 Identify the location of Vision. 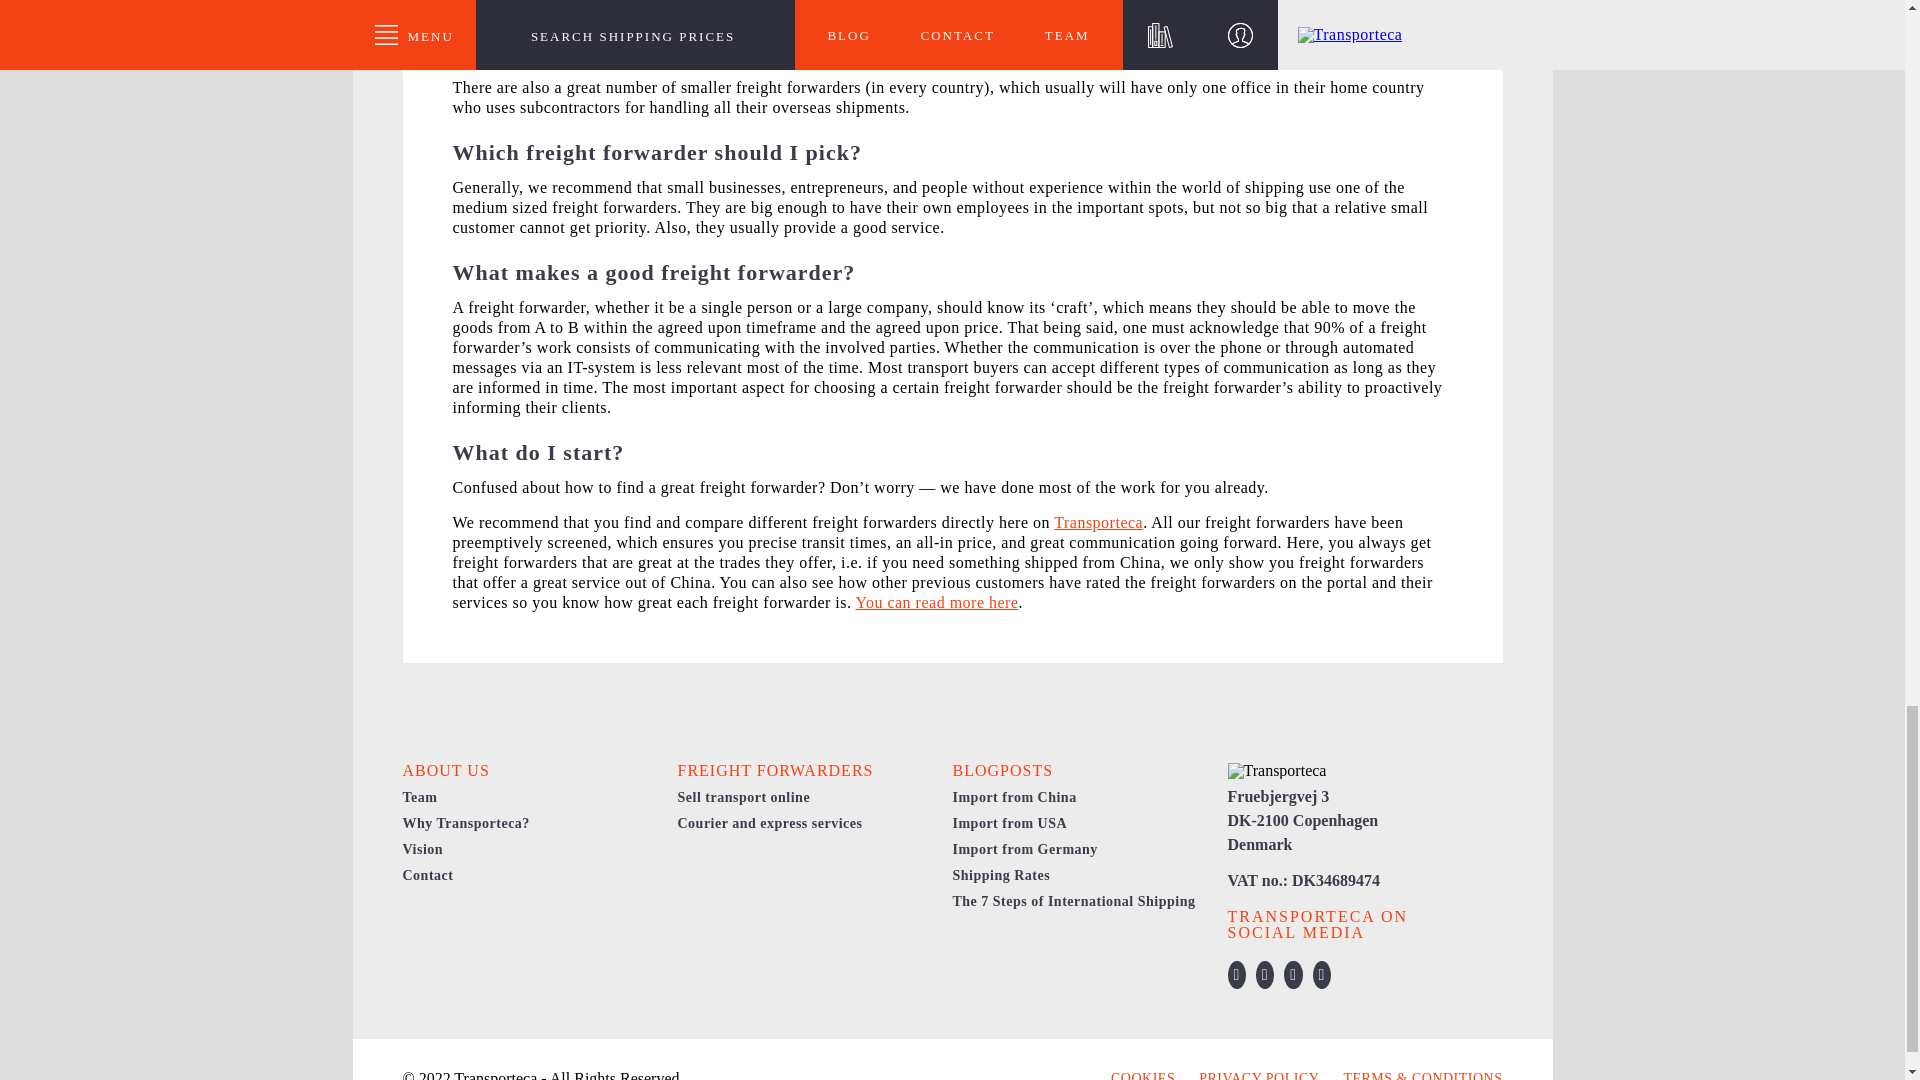
(422, 850).